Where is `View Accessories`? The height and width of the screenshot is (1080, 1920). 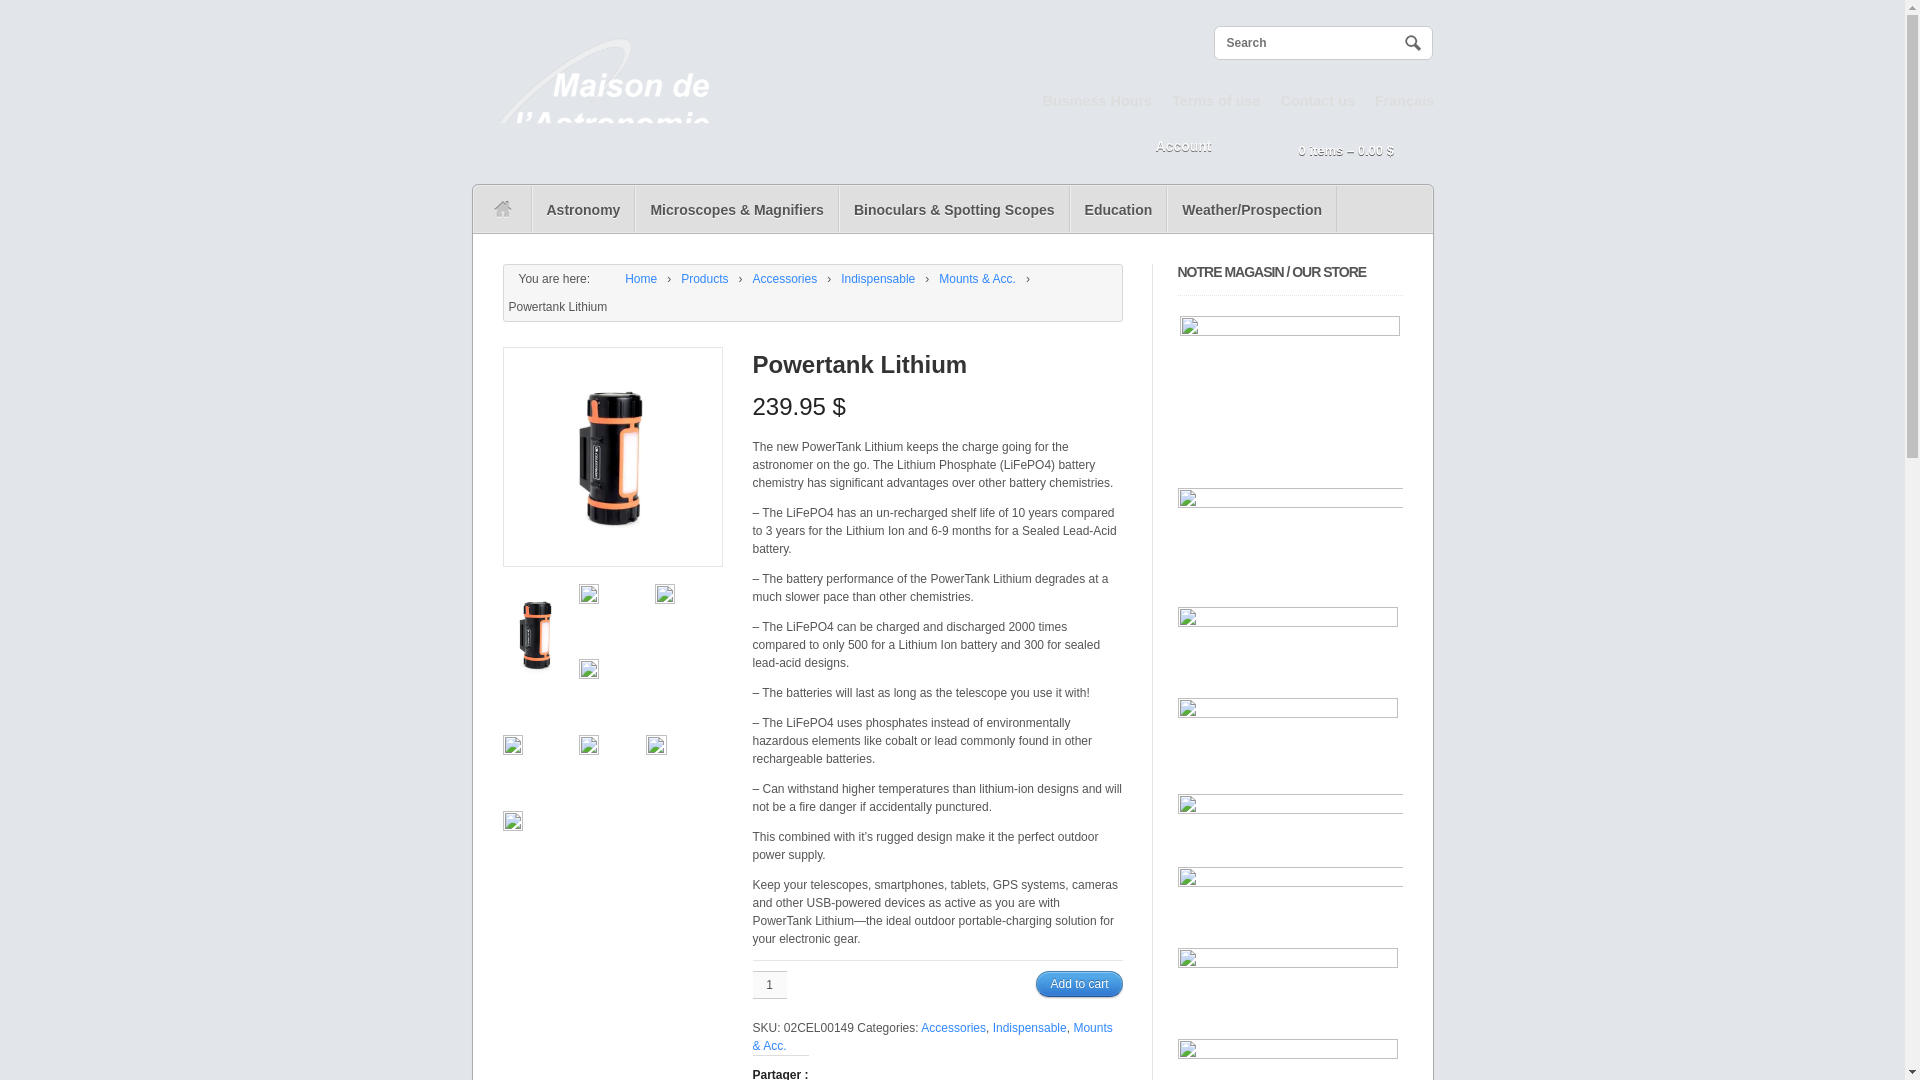 View Accessories is located at coordinates (786, 278).